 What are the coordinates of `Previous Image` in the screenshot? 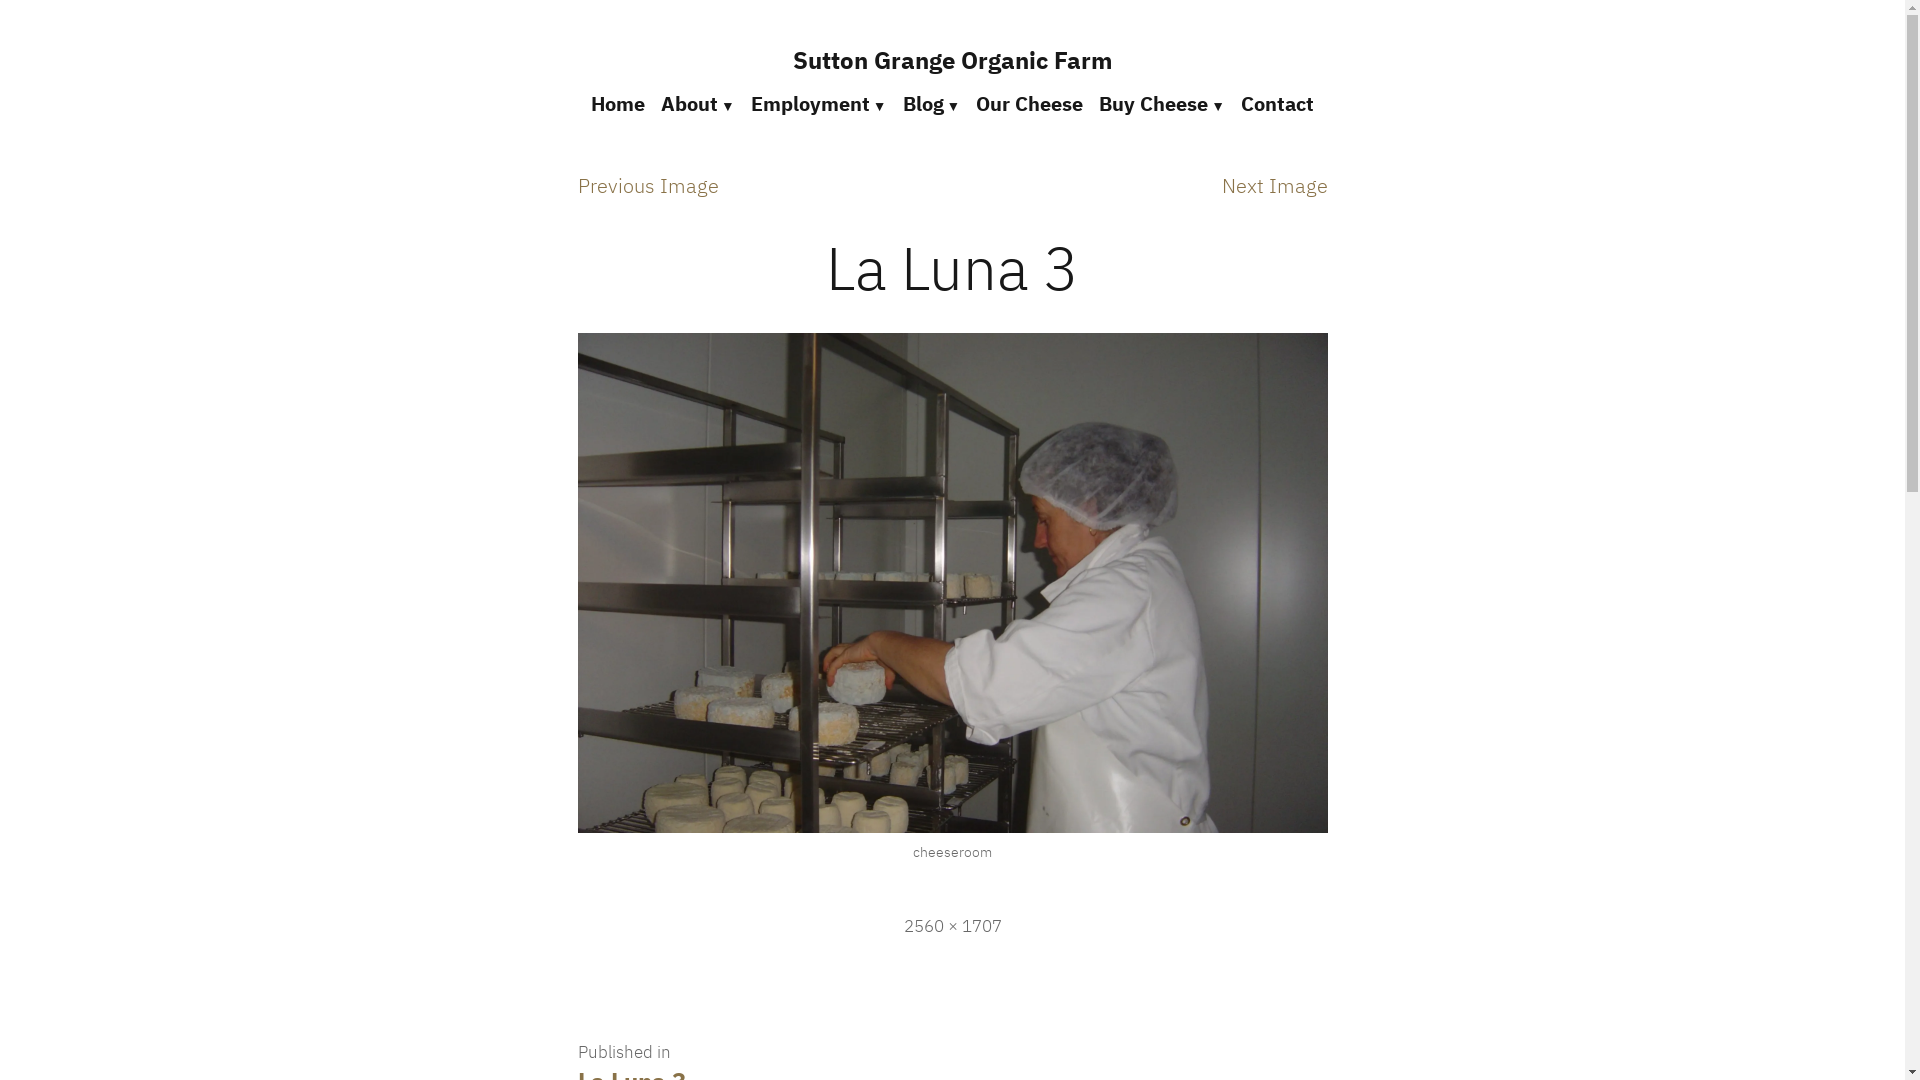 It's located at (648, 186).